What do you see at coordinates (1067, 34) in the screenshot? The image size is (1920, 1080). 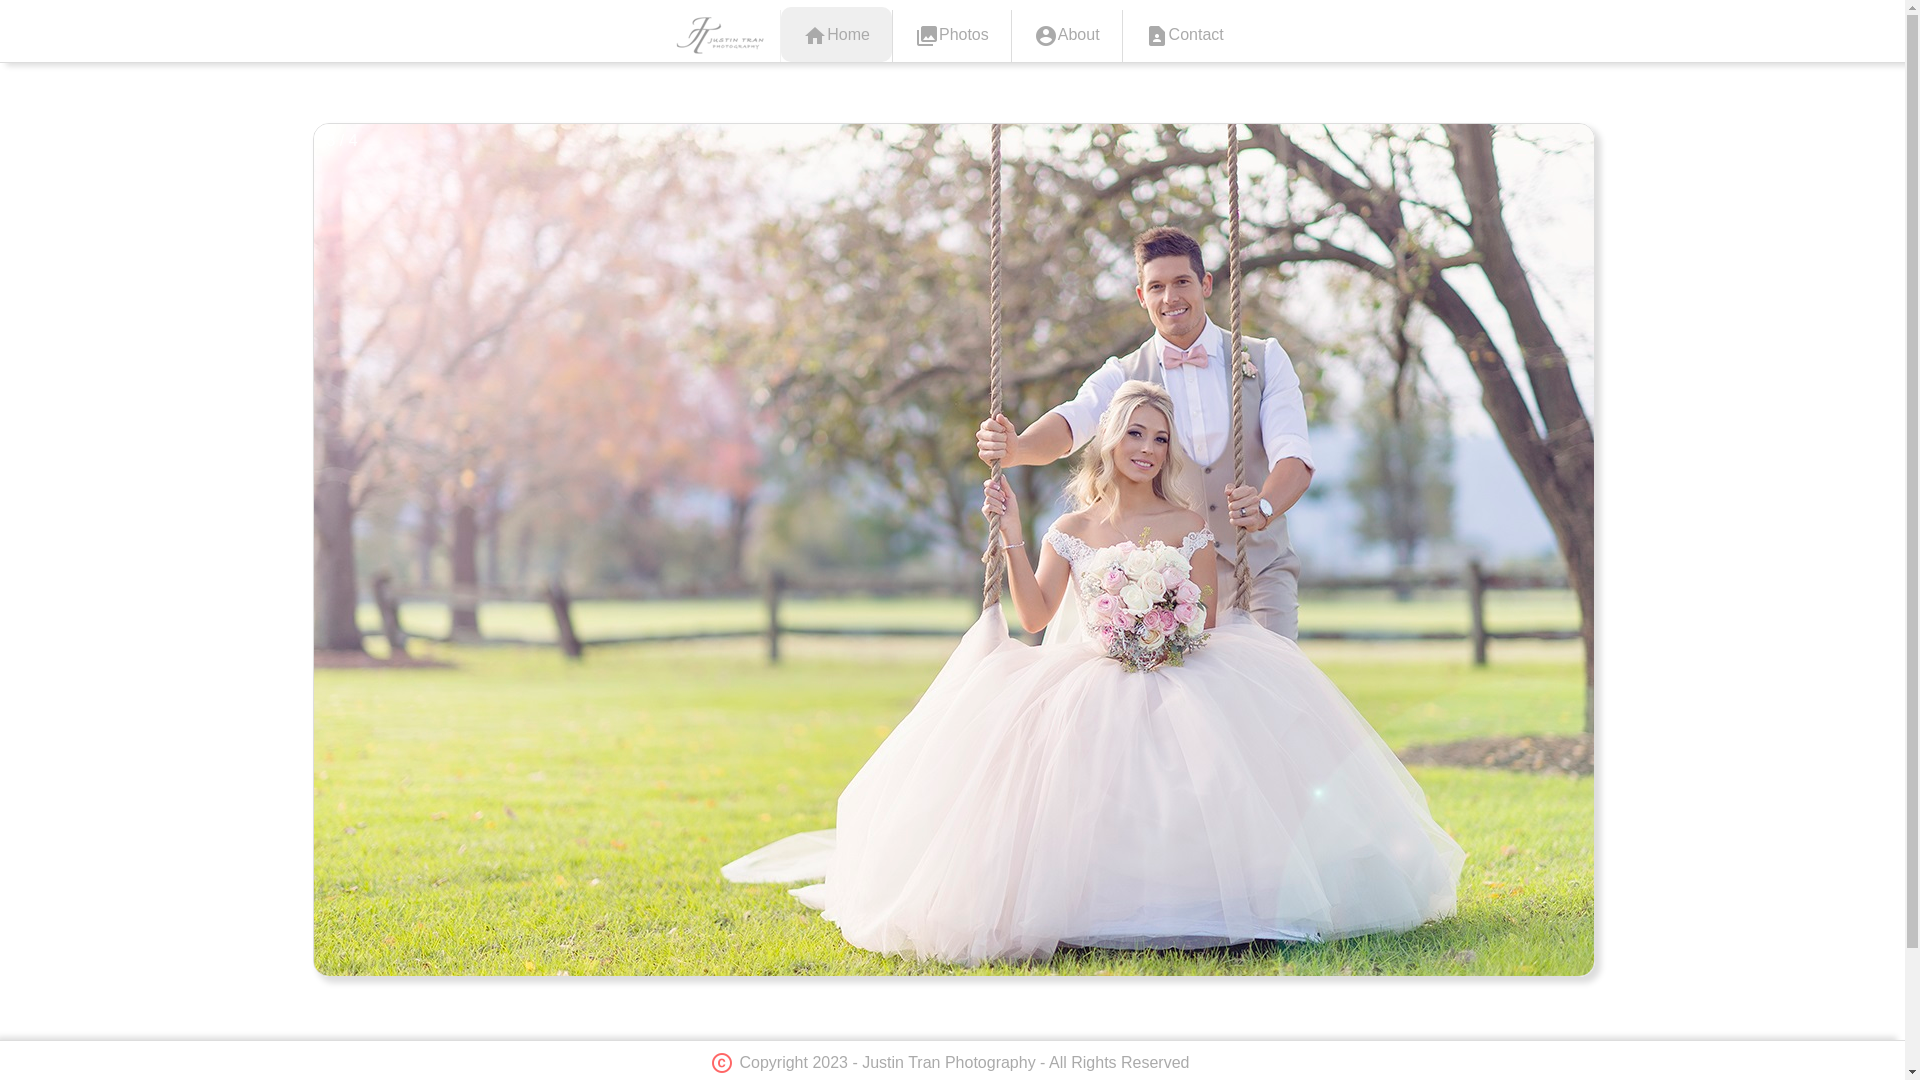 I see `account_circleAbout` at bounding box center [1067, 34].